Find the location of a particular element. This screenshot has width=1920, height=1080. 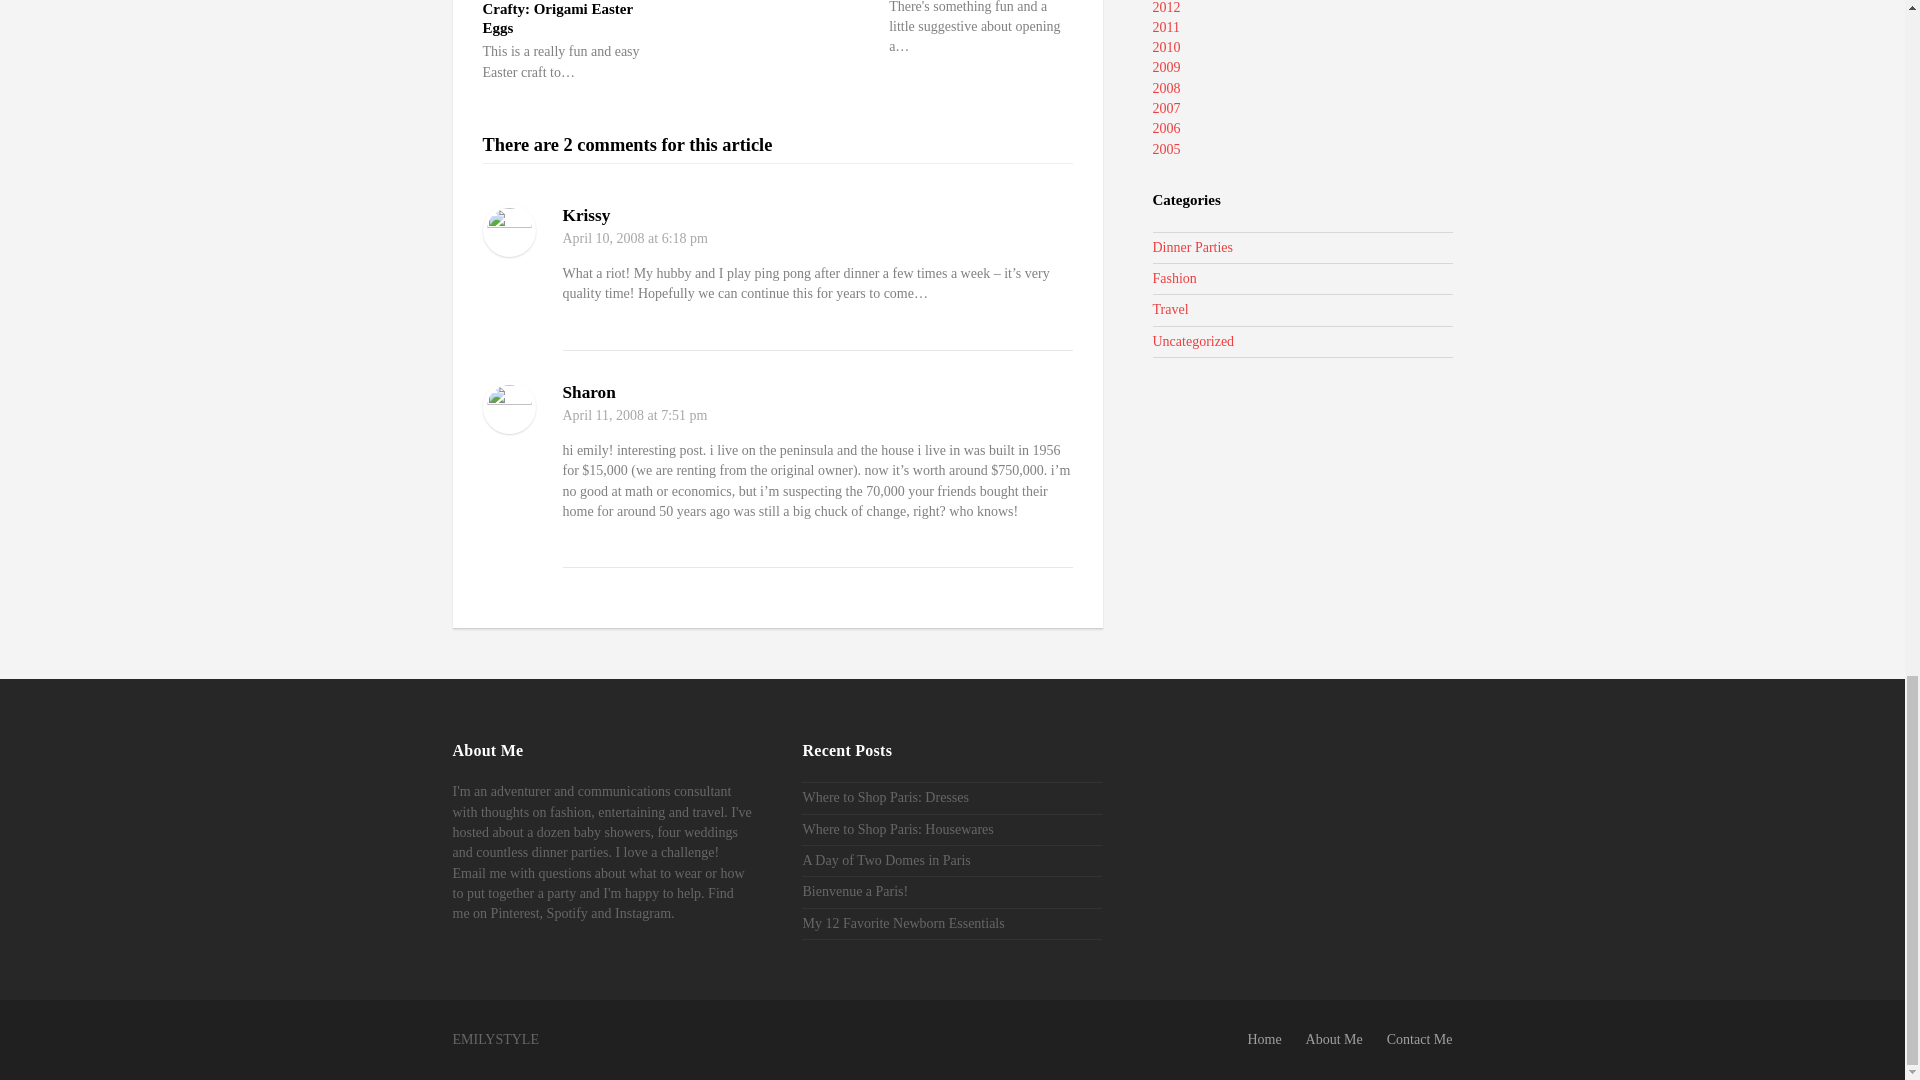

Sharon is located at coordinates (588, 392).